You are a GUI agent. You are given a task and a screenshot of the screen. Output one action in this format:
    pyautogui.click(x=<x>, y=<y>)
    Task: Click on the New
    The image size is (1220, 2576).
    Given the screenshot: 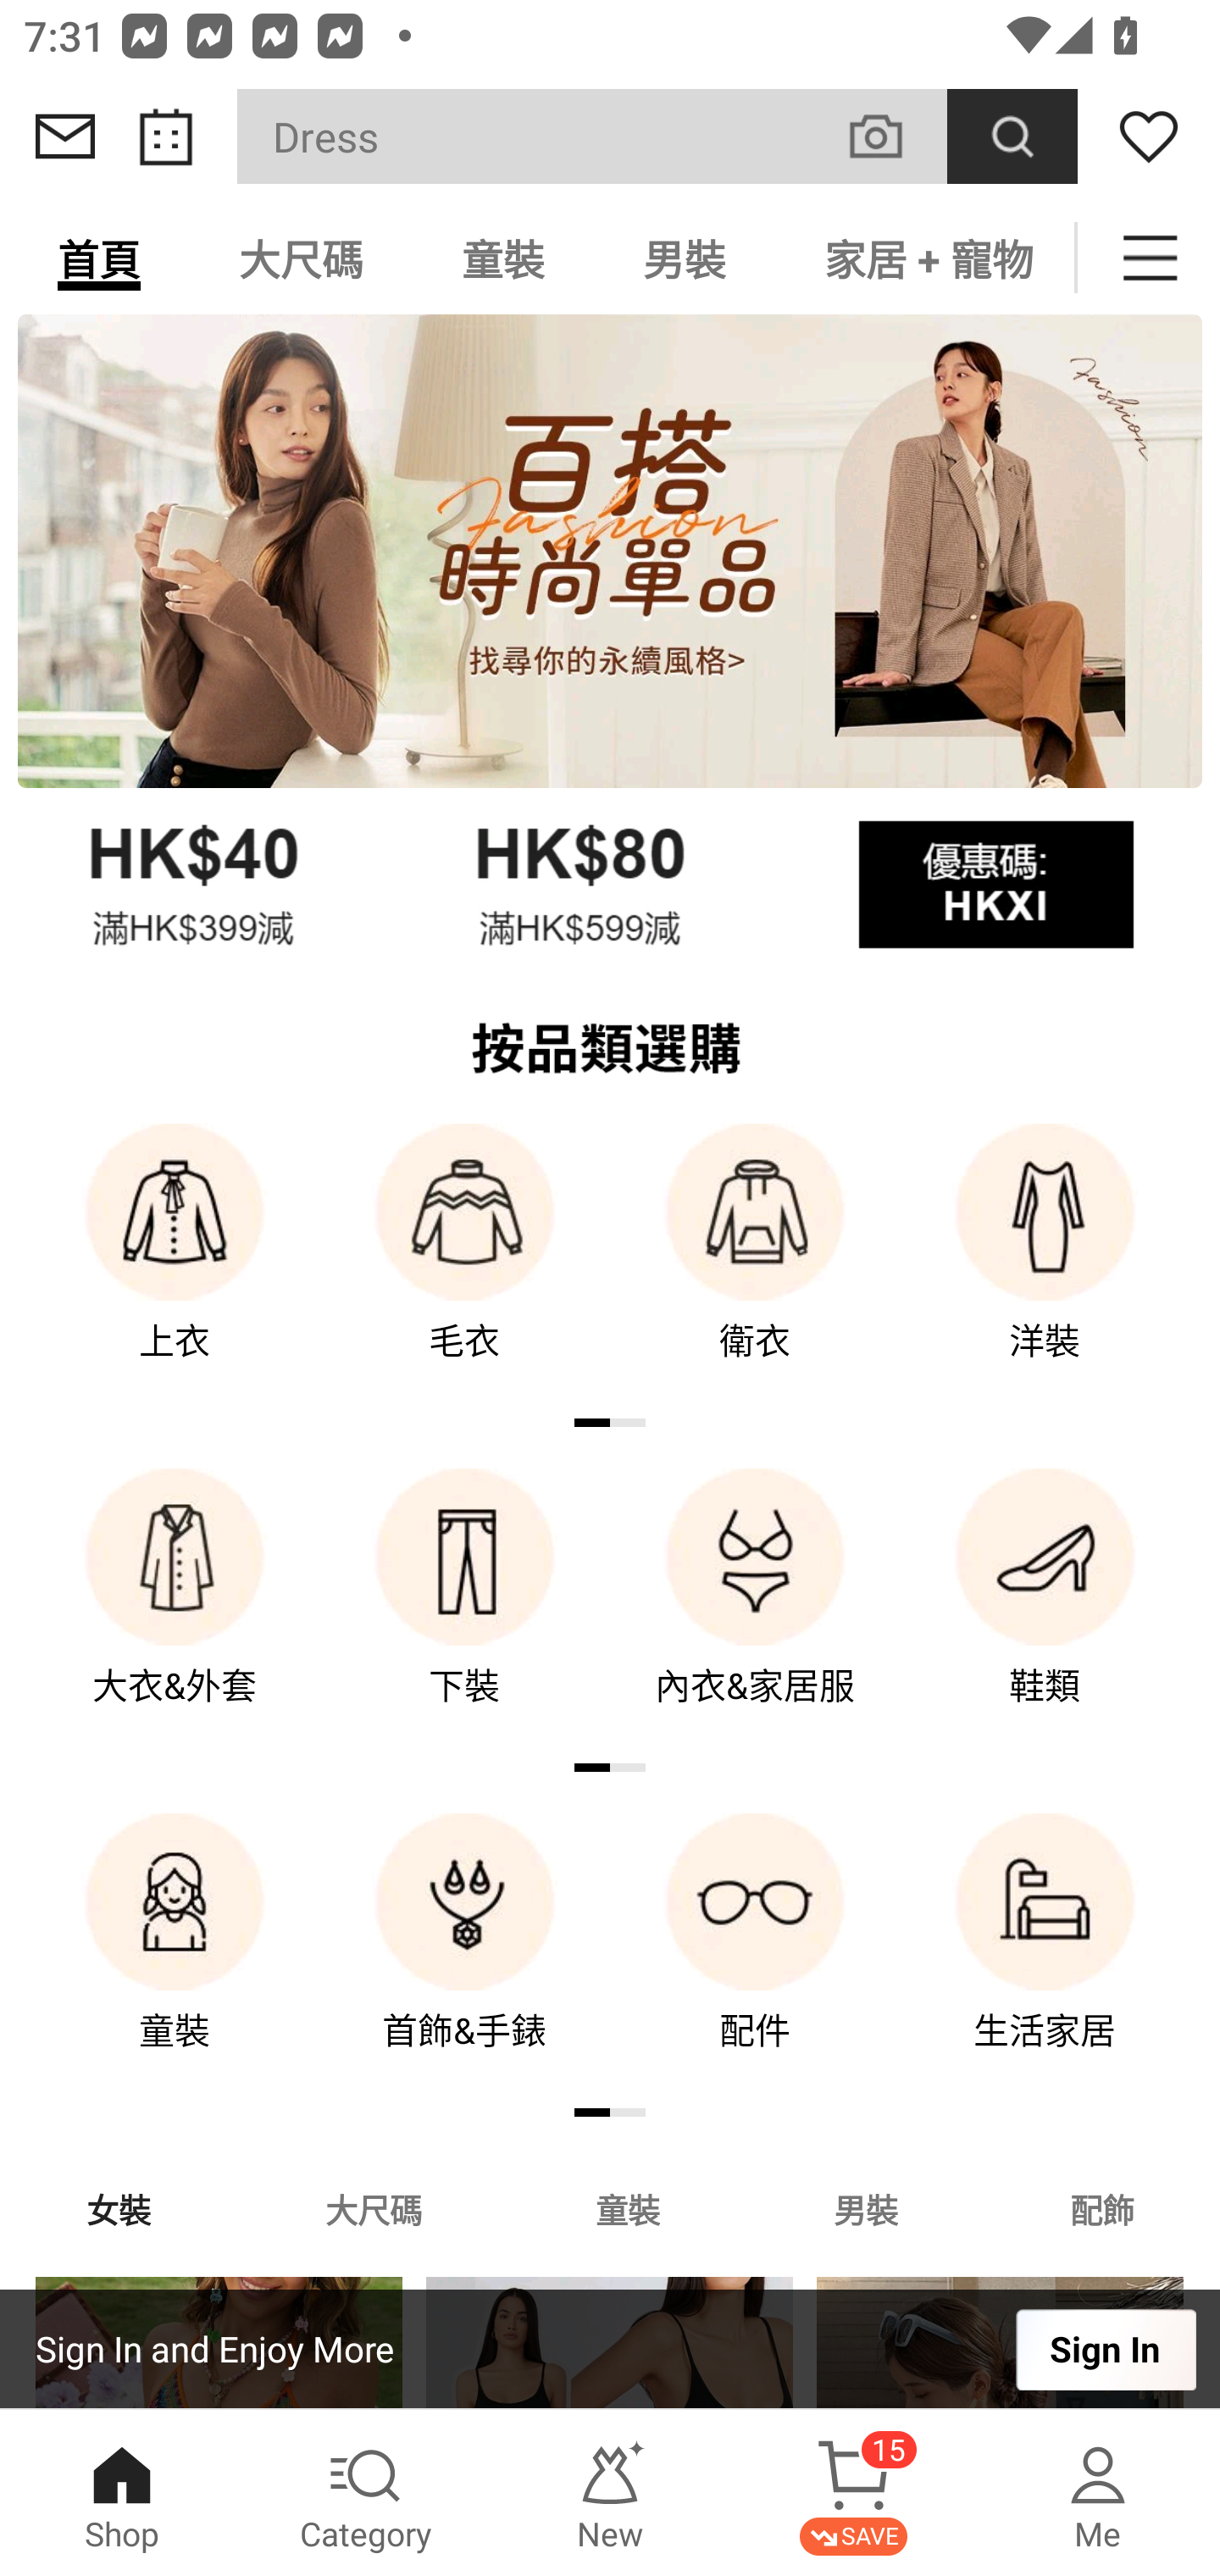 What is the action you would take?
    pyautogui.click(x=610, y=2493)
    